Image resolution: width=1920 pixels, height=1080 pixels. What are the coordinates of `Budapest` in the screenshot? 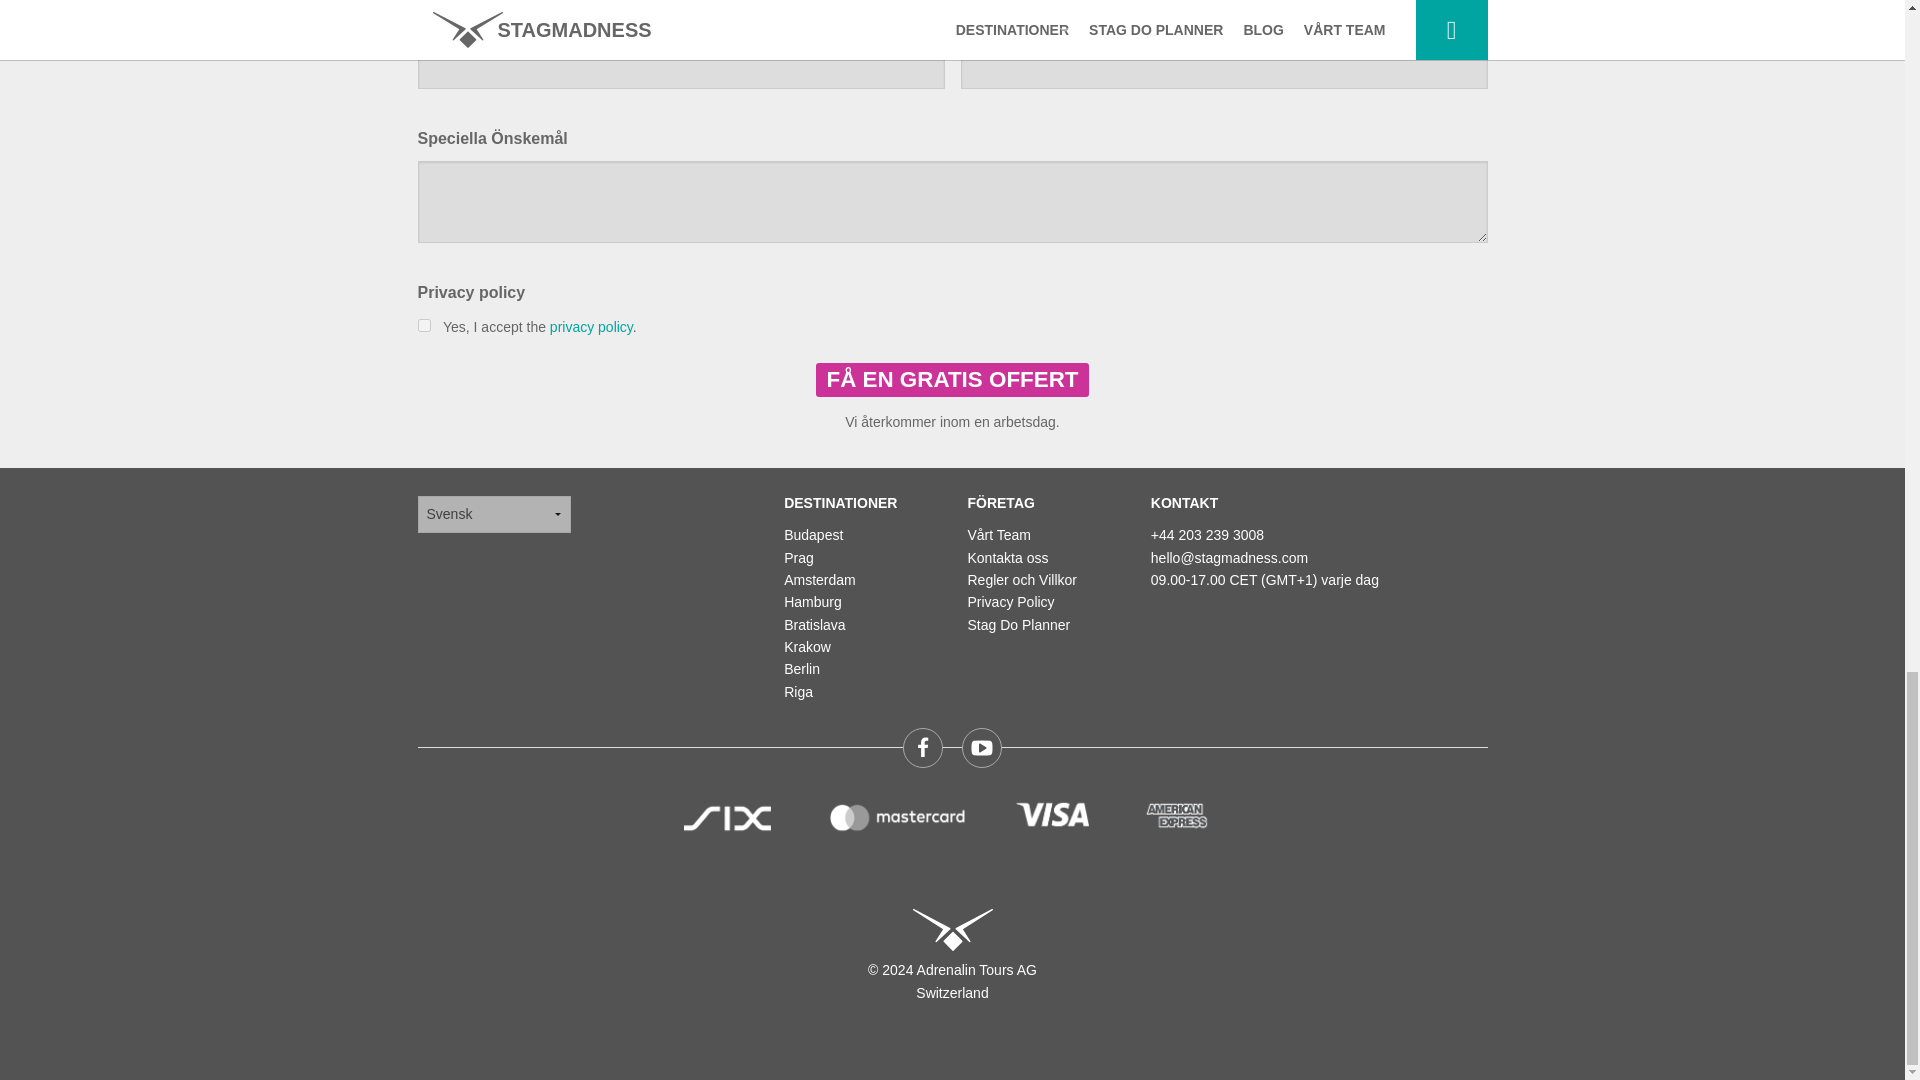 It's located at (812, 535).